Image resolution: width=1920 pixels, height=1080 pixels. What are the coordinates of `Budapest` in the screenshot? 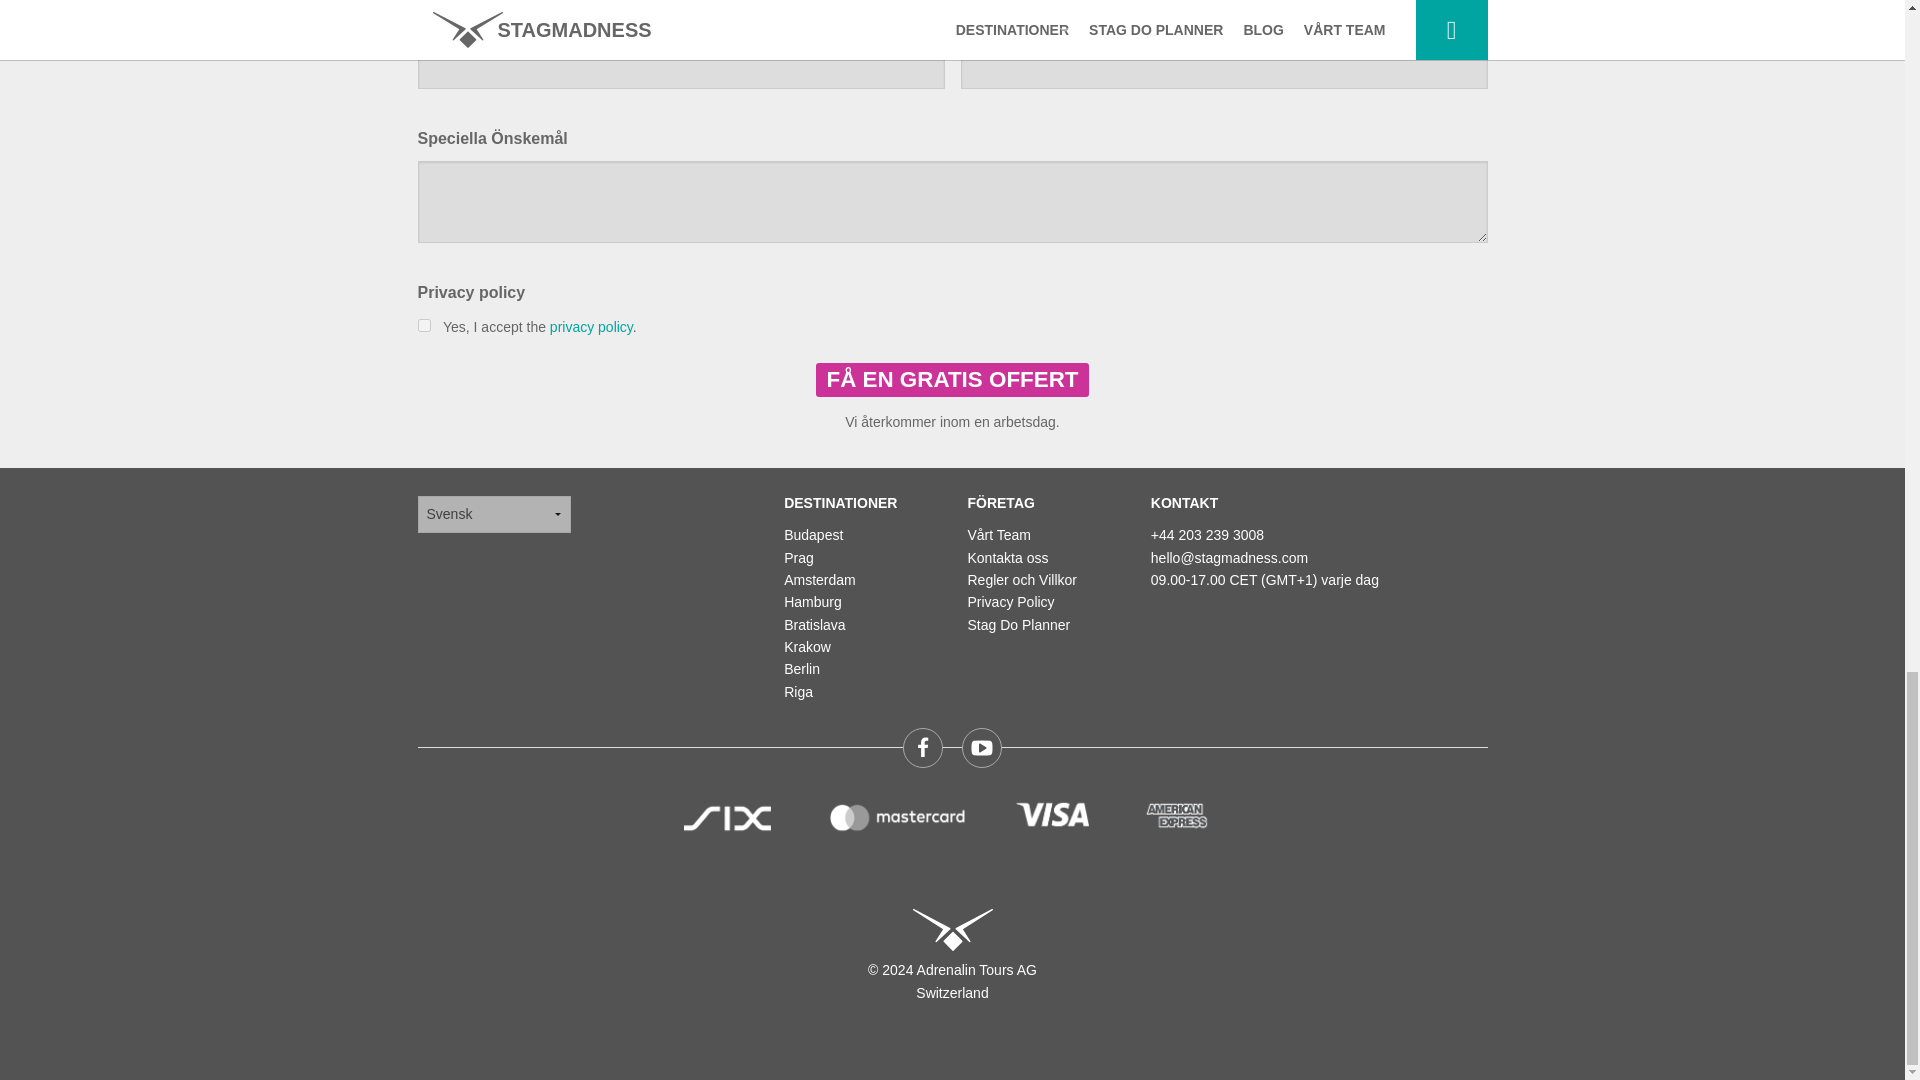 It's located at (812, 535).